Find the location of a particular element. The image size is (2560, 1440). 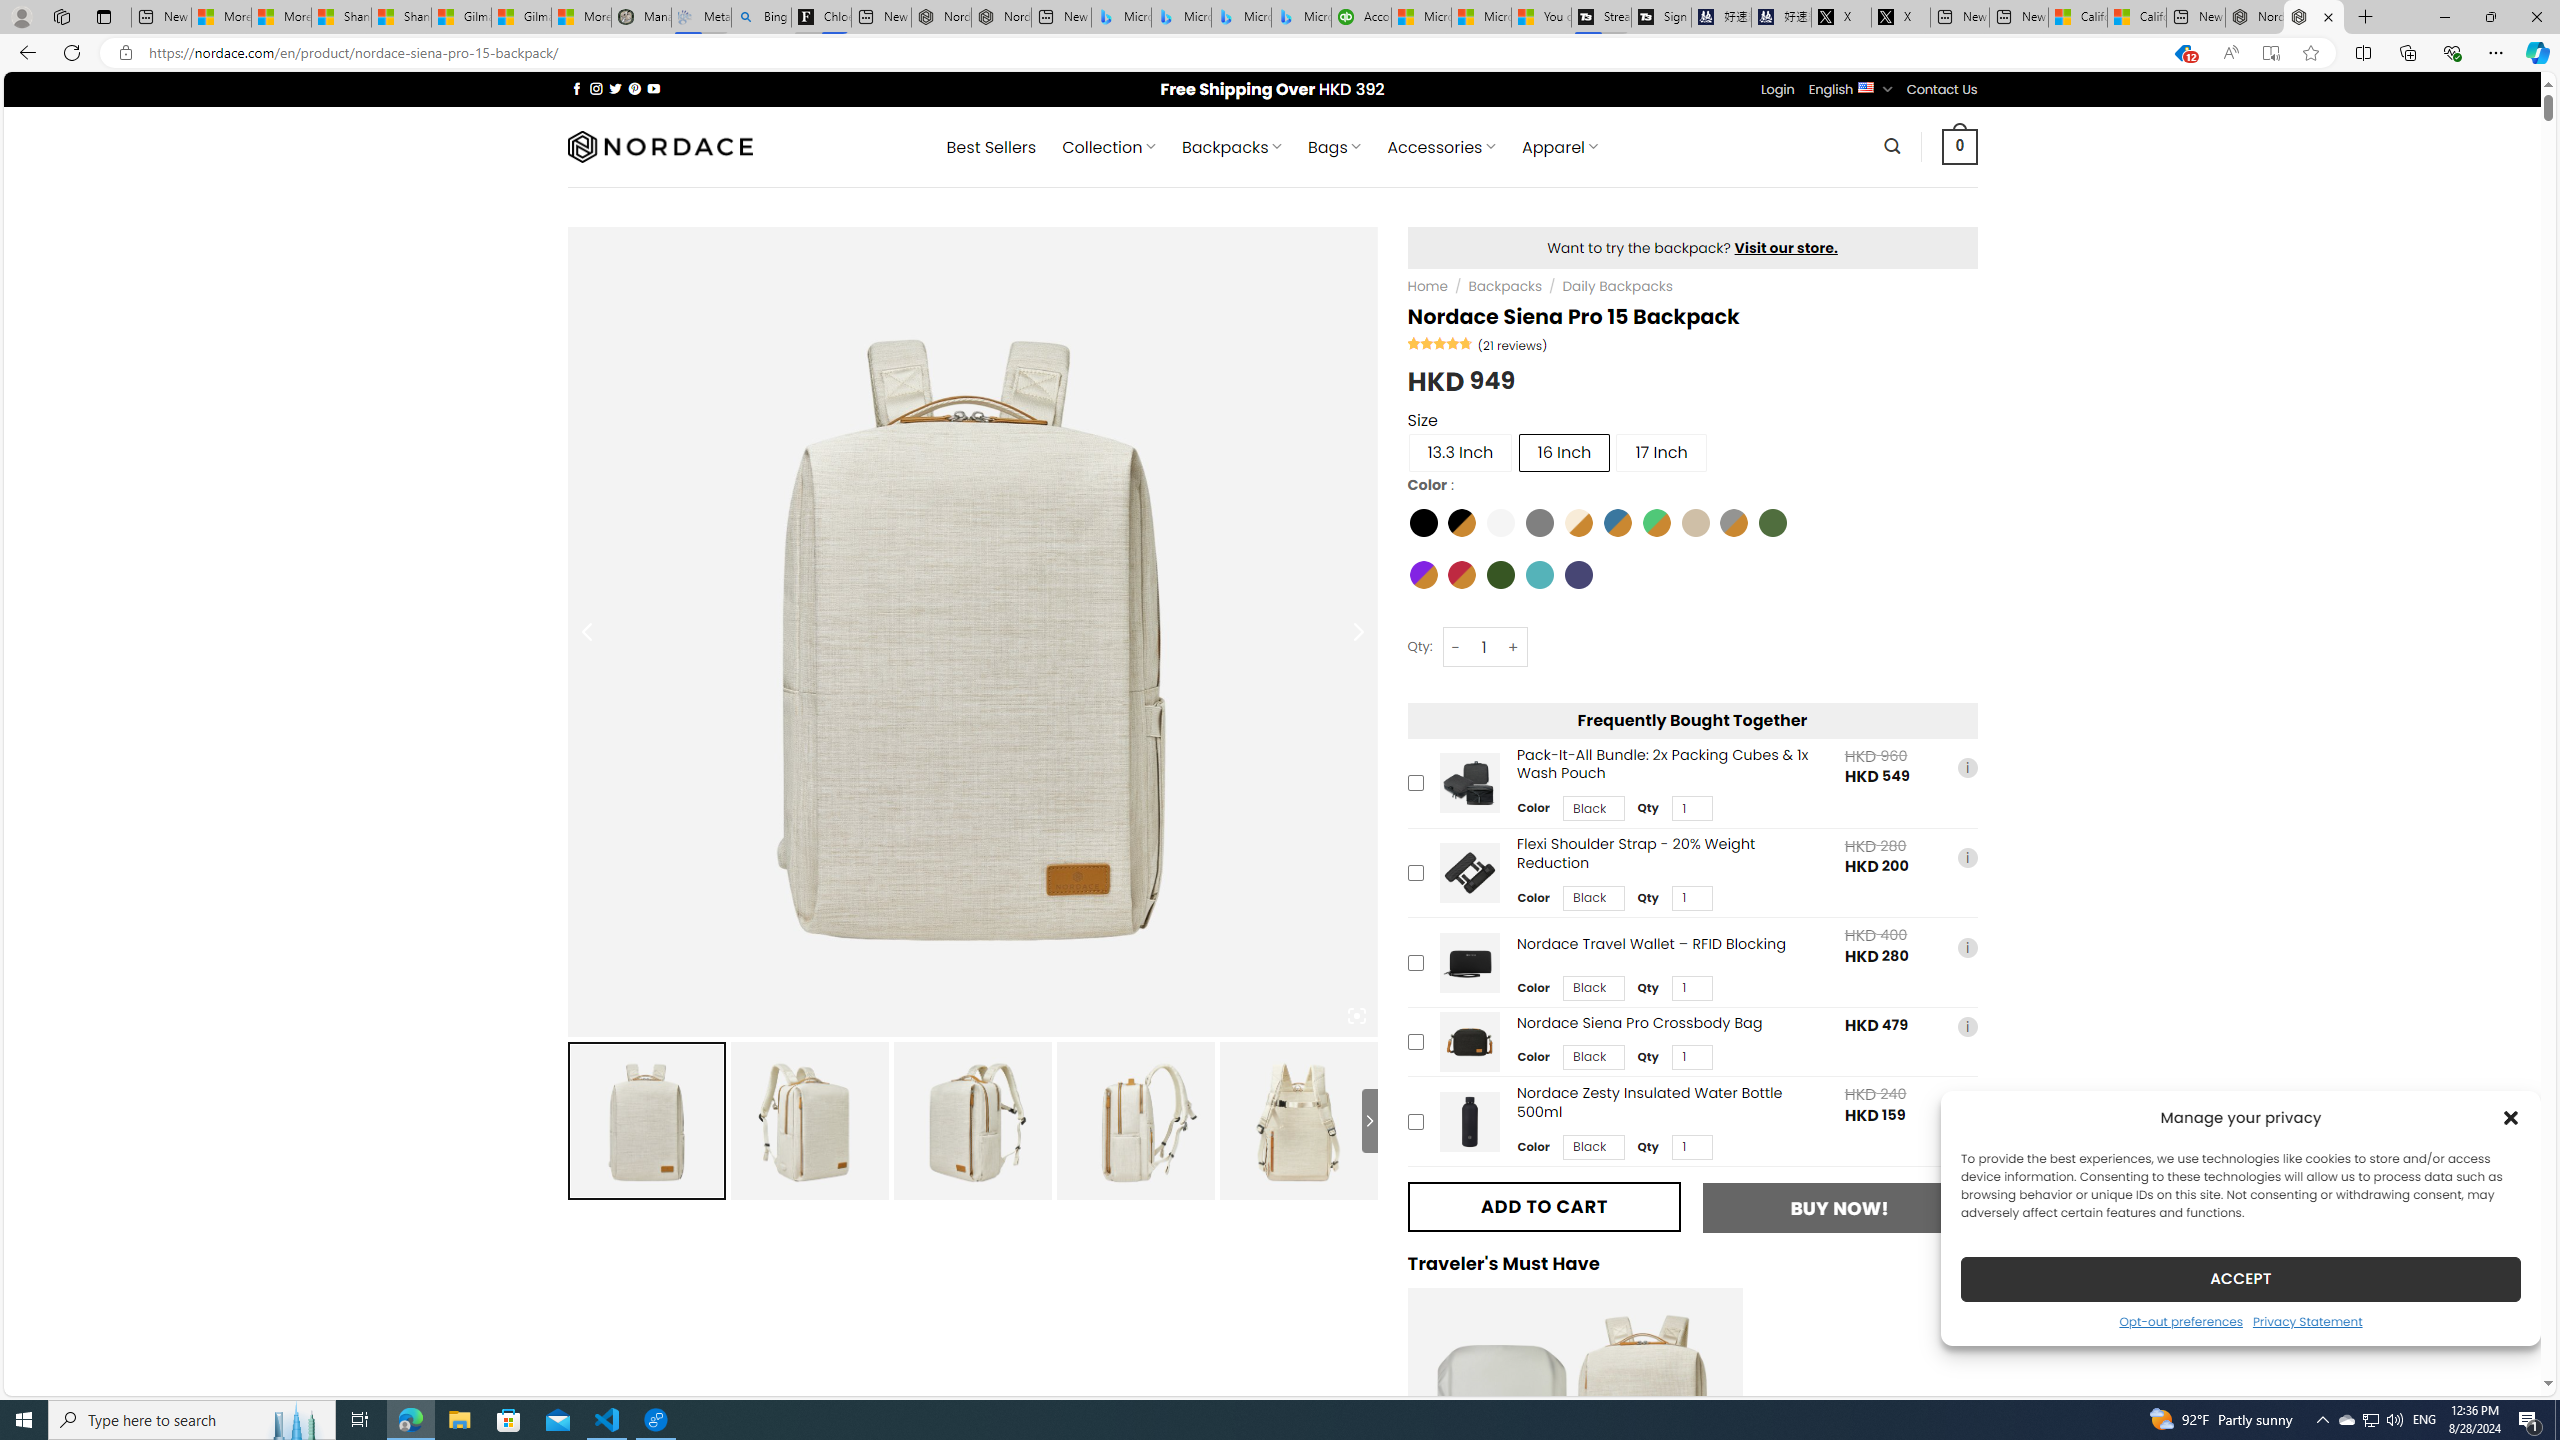

Accounting Software for Accountants, CPAs and Bookkeepers is located at coordinates (1362, 17).